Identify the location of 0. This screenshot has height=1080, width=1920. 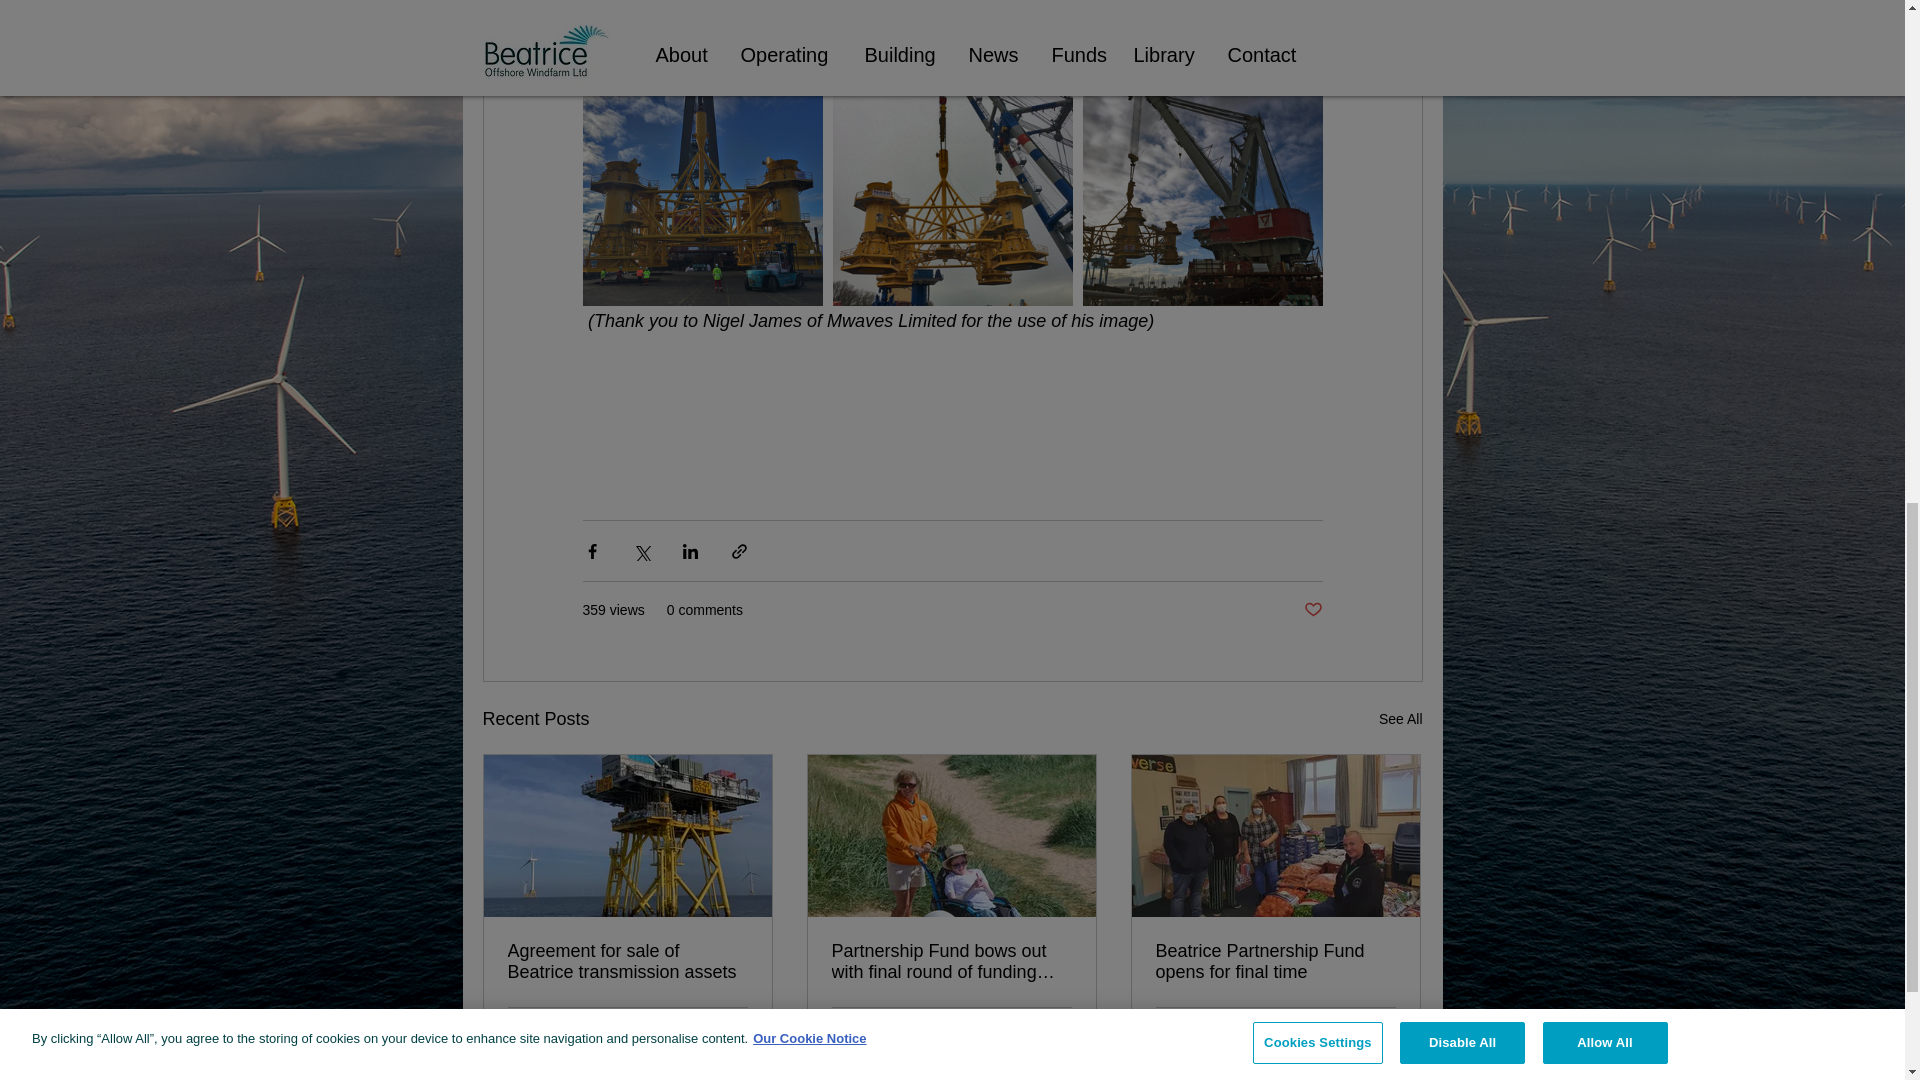
(912, 1031).